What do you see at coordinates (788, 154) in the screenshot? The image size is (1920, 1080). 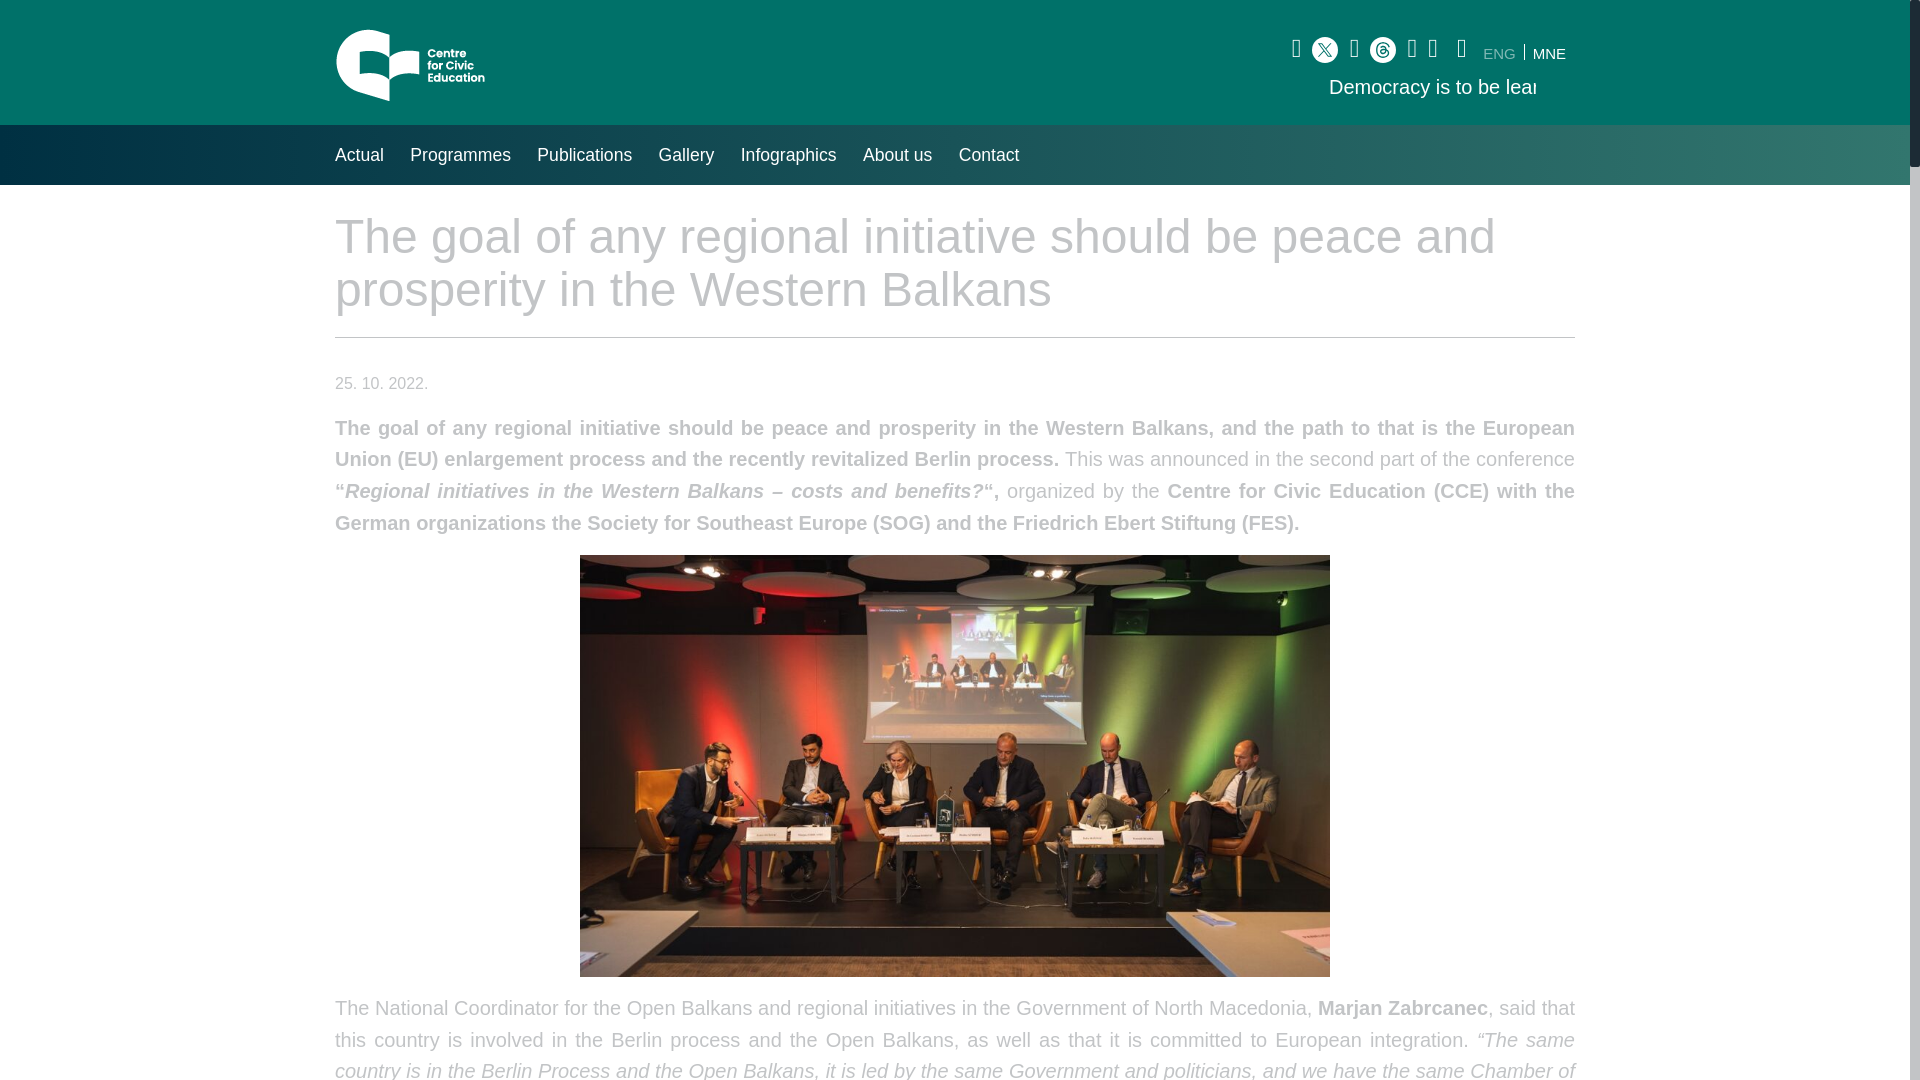 I see `Infographics` at bounding box center [788, 154].